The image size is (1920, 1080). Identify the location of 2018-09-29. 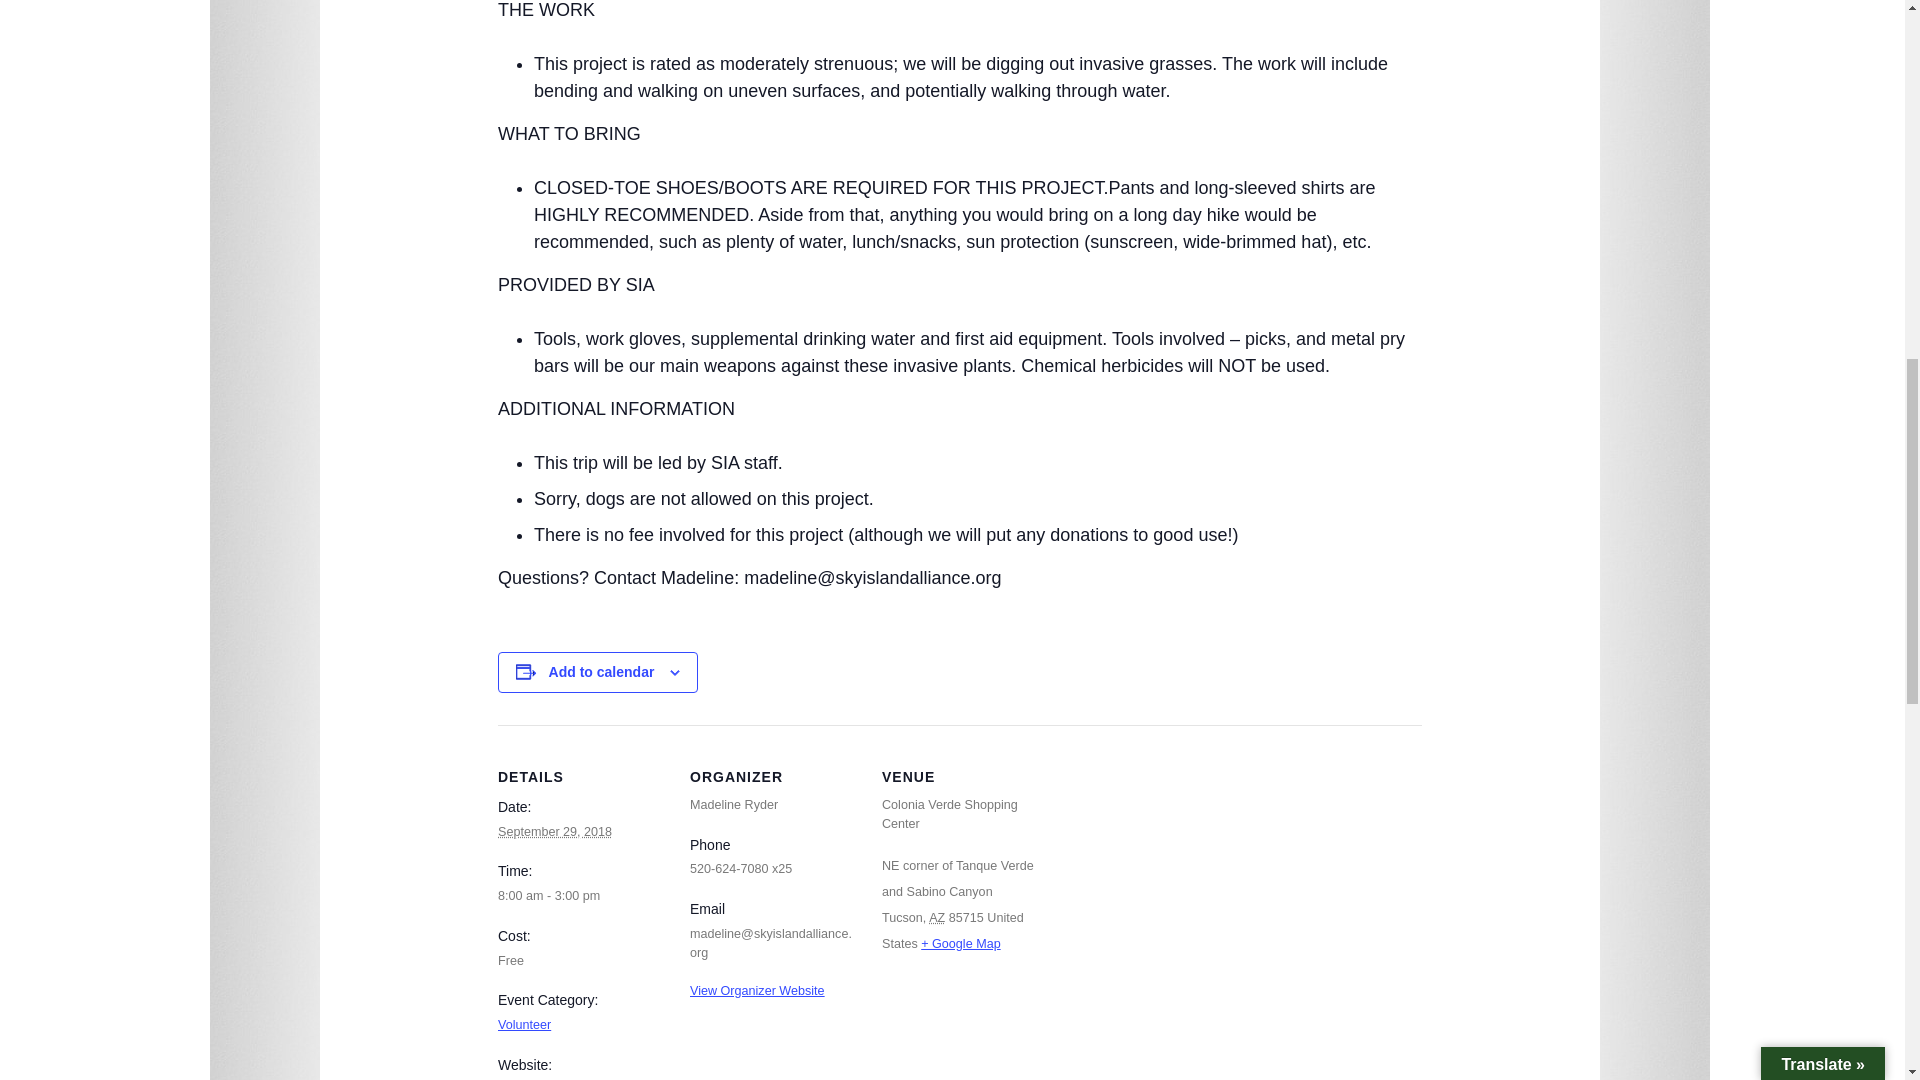
(554, 832).